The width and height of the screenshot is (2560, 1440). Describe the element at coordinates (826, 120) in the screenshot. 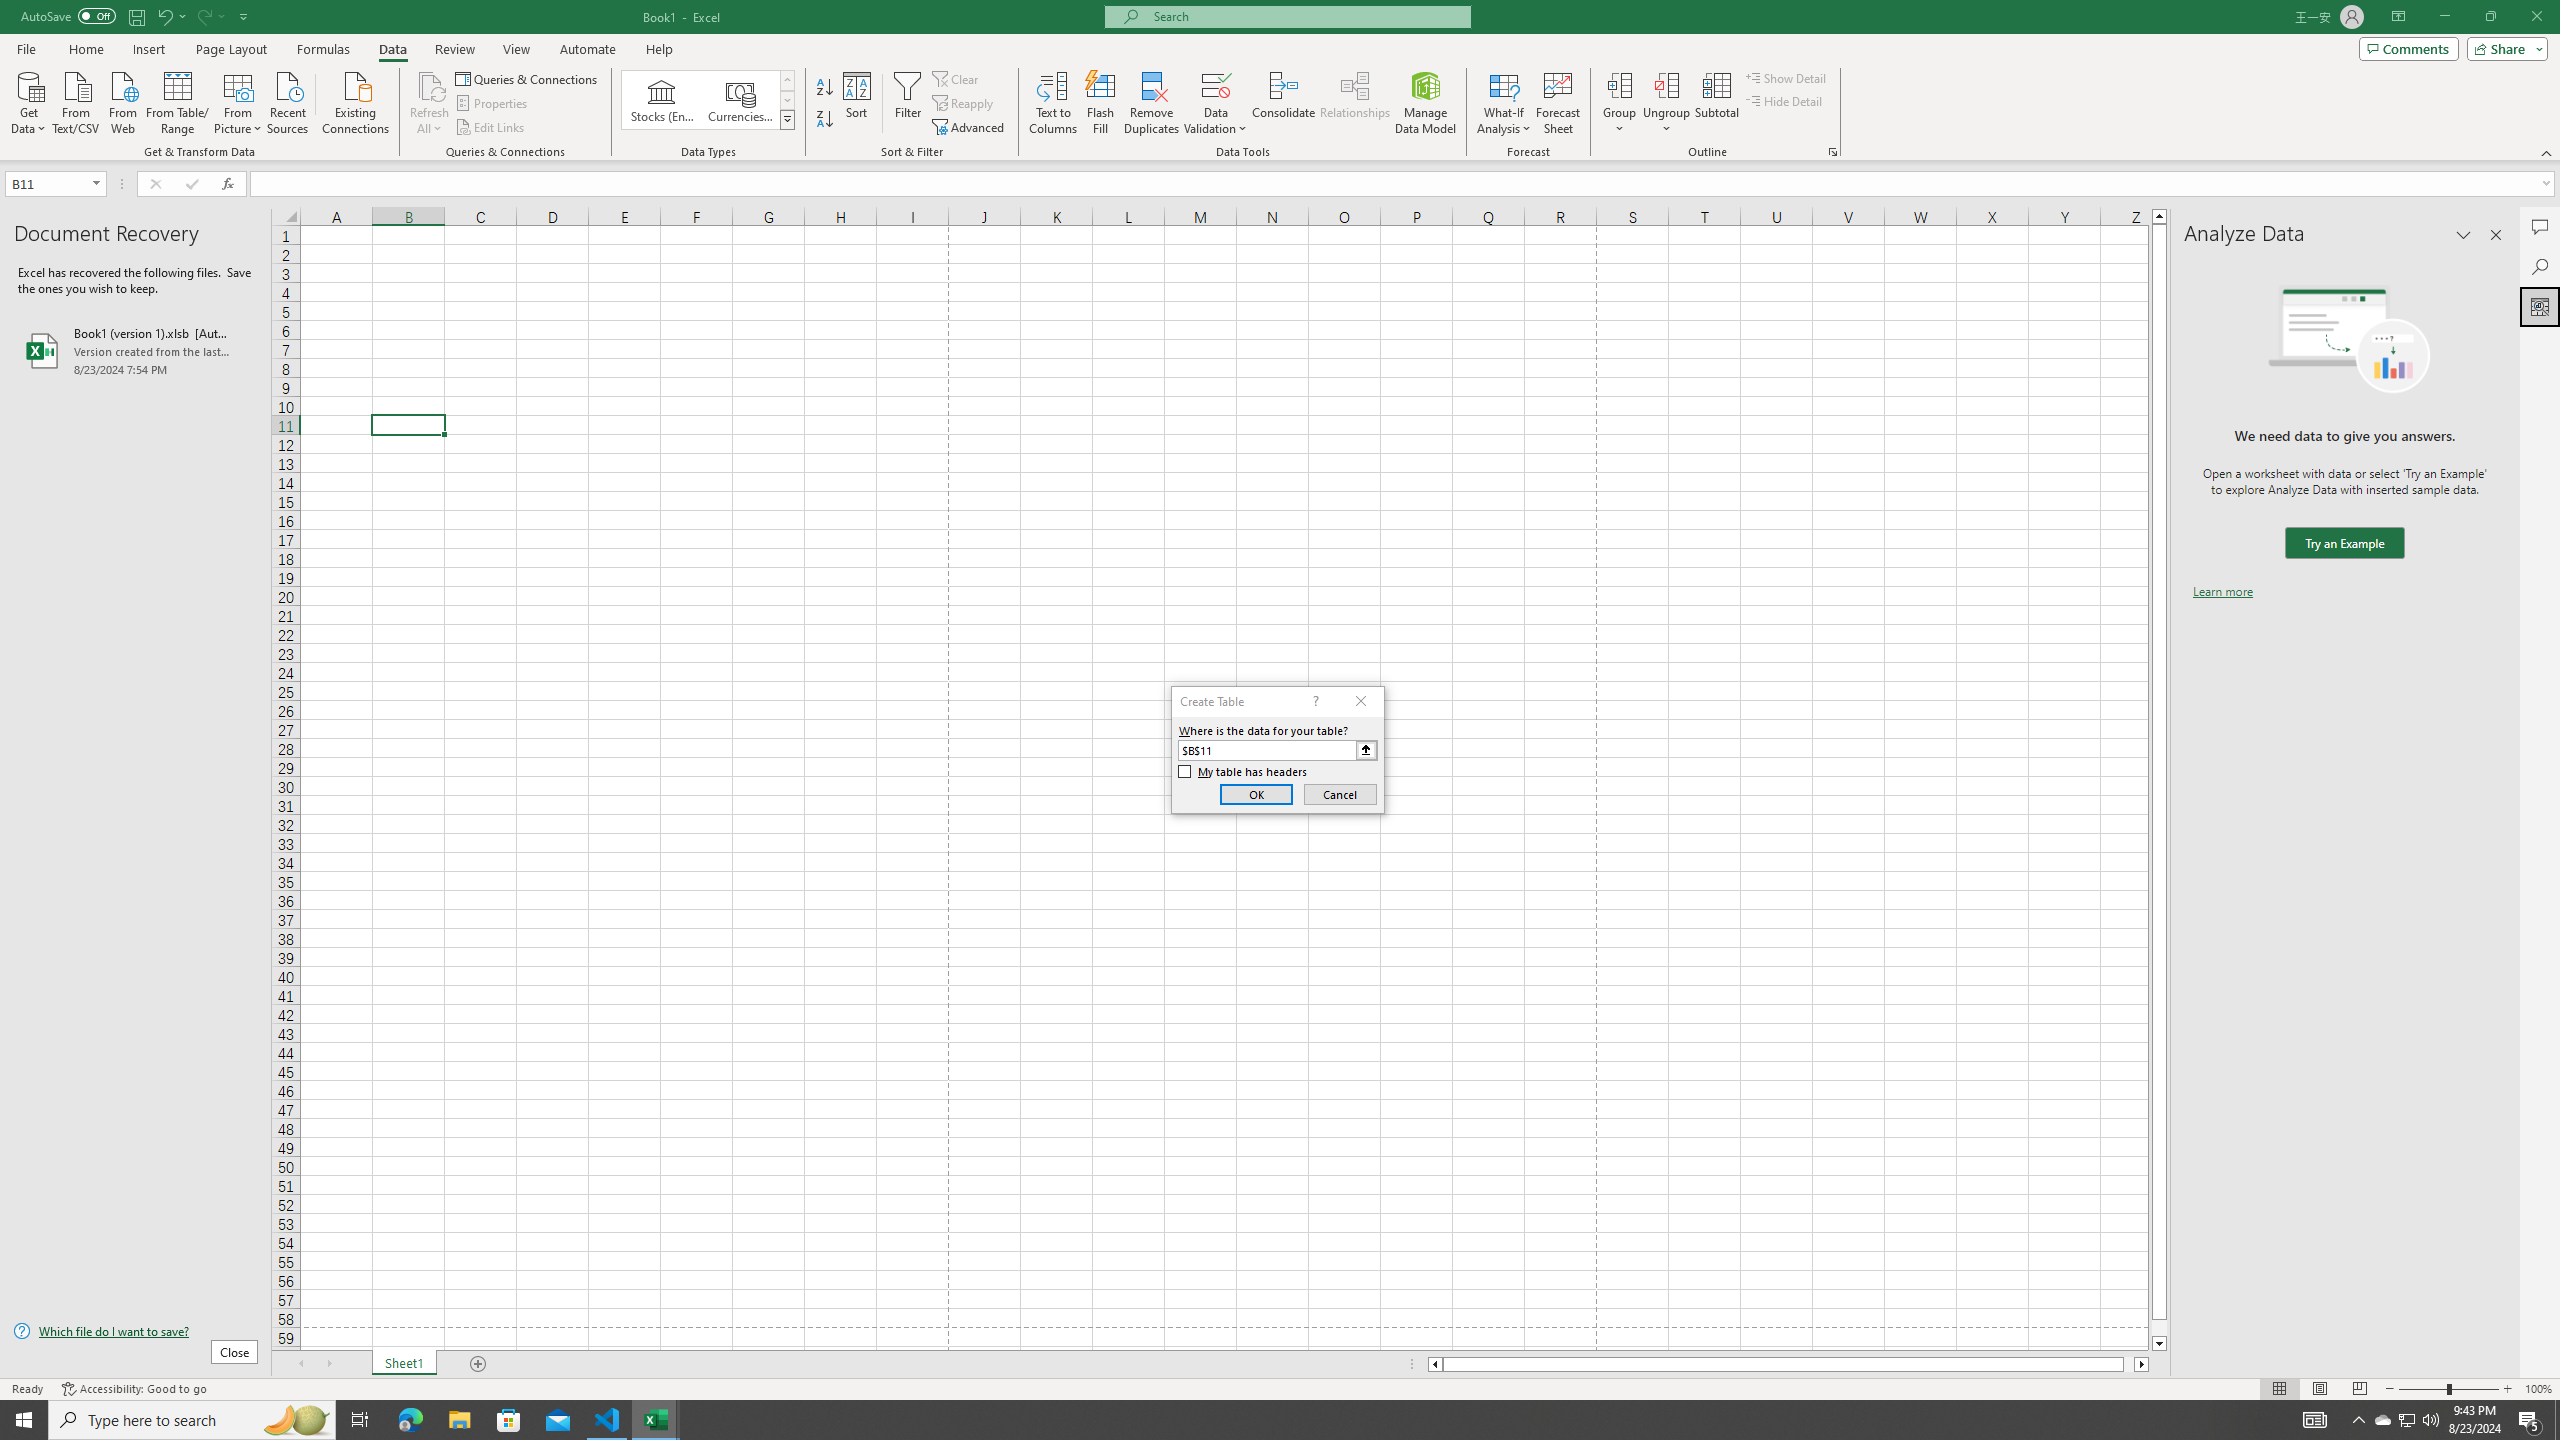

I see `Sort Z to A` at that location.